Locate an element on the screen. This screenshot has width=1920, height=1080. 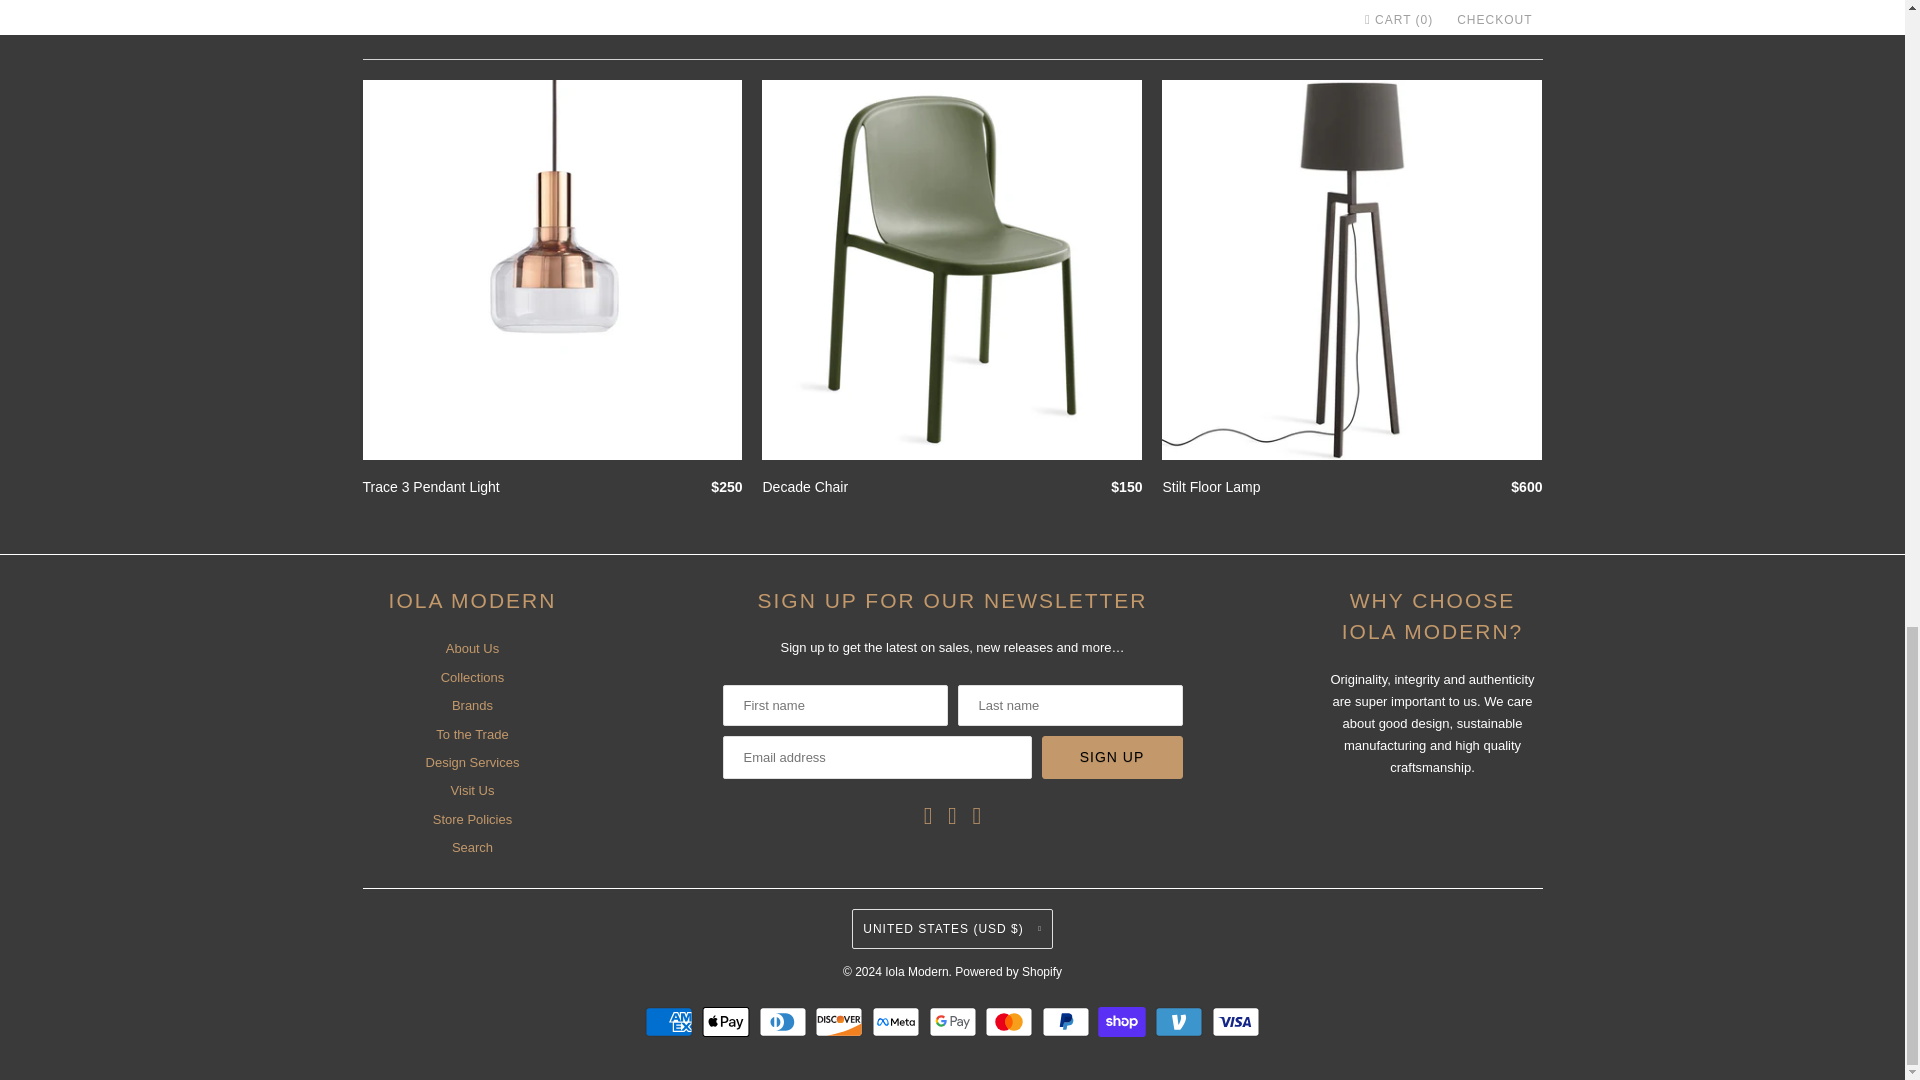
Meta Pay is located at coordinates (898, 1021).